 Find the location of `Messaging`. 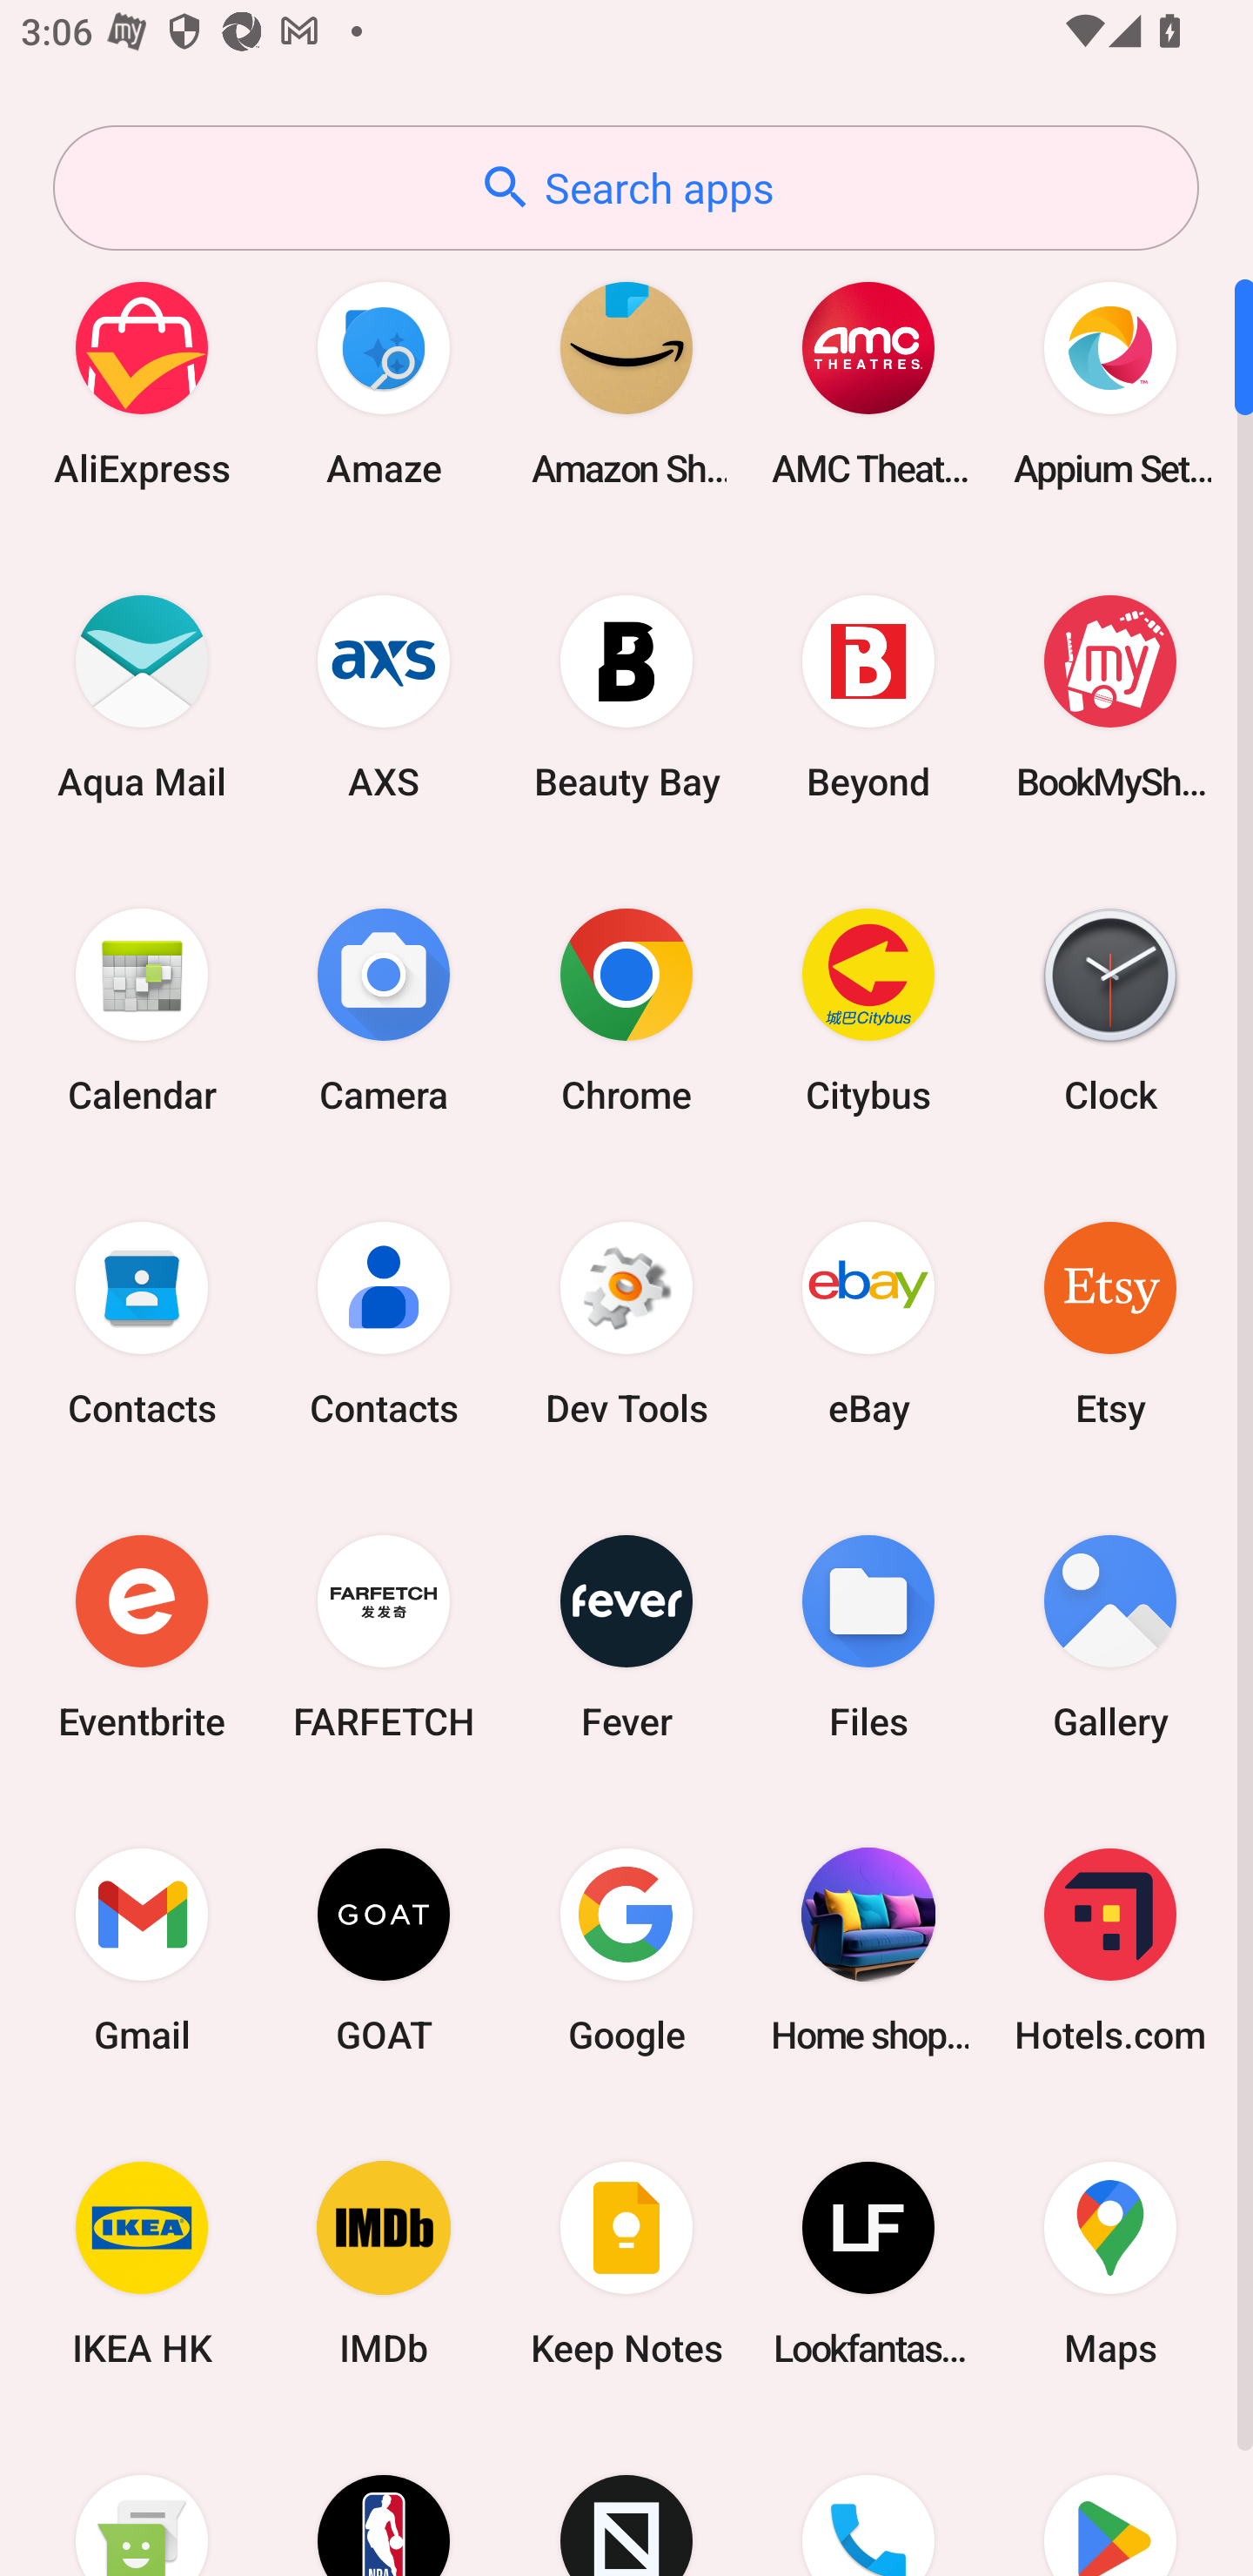

Messaging is located at coordinates (142, 2499).